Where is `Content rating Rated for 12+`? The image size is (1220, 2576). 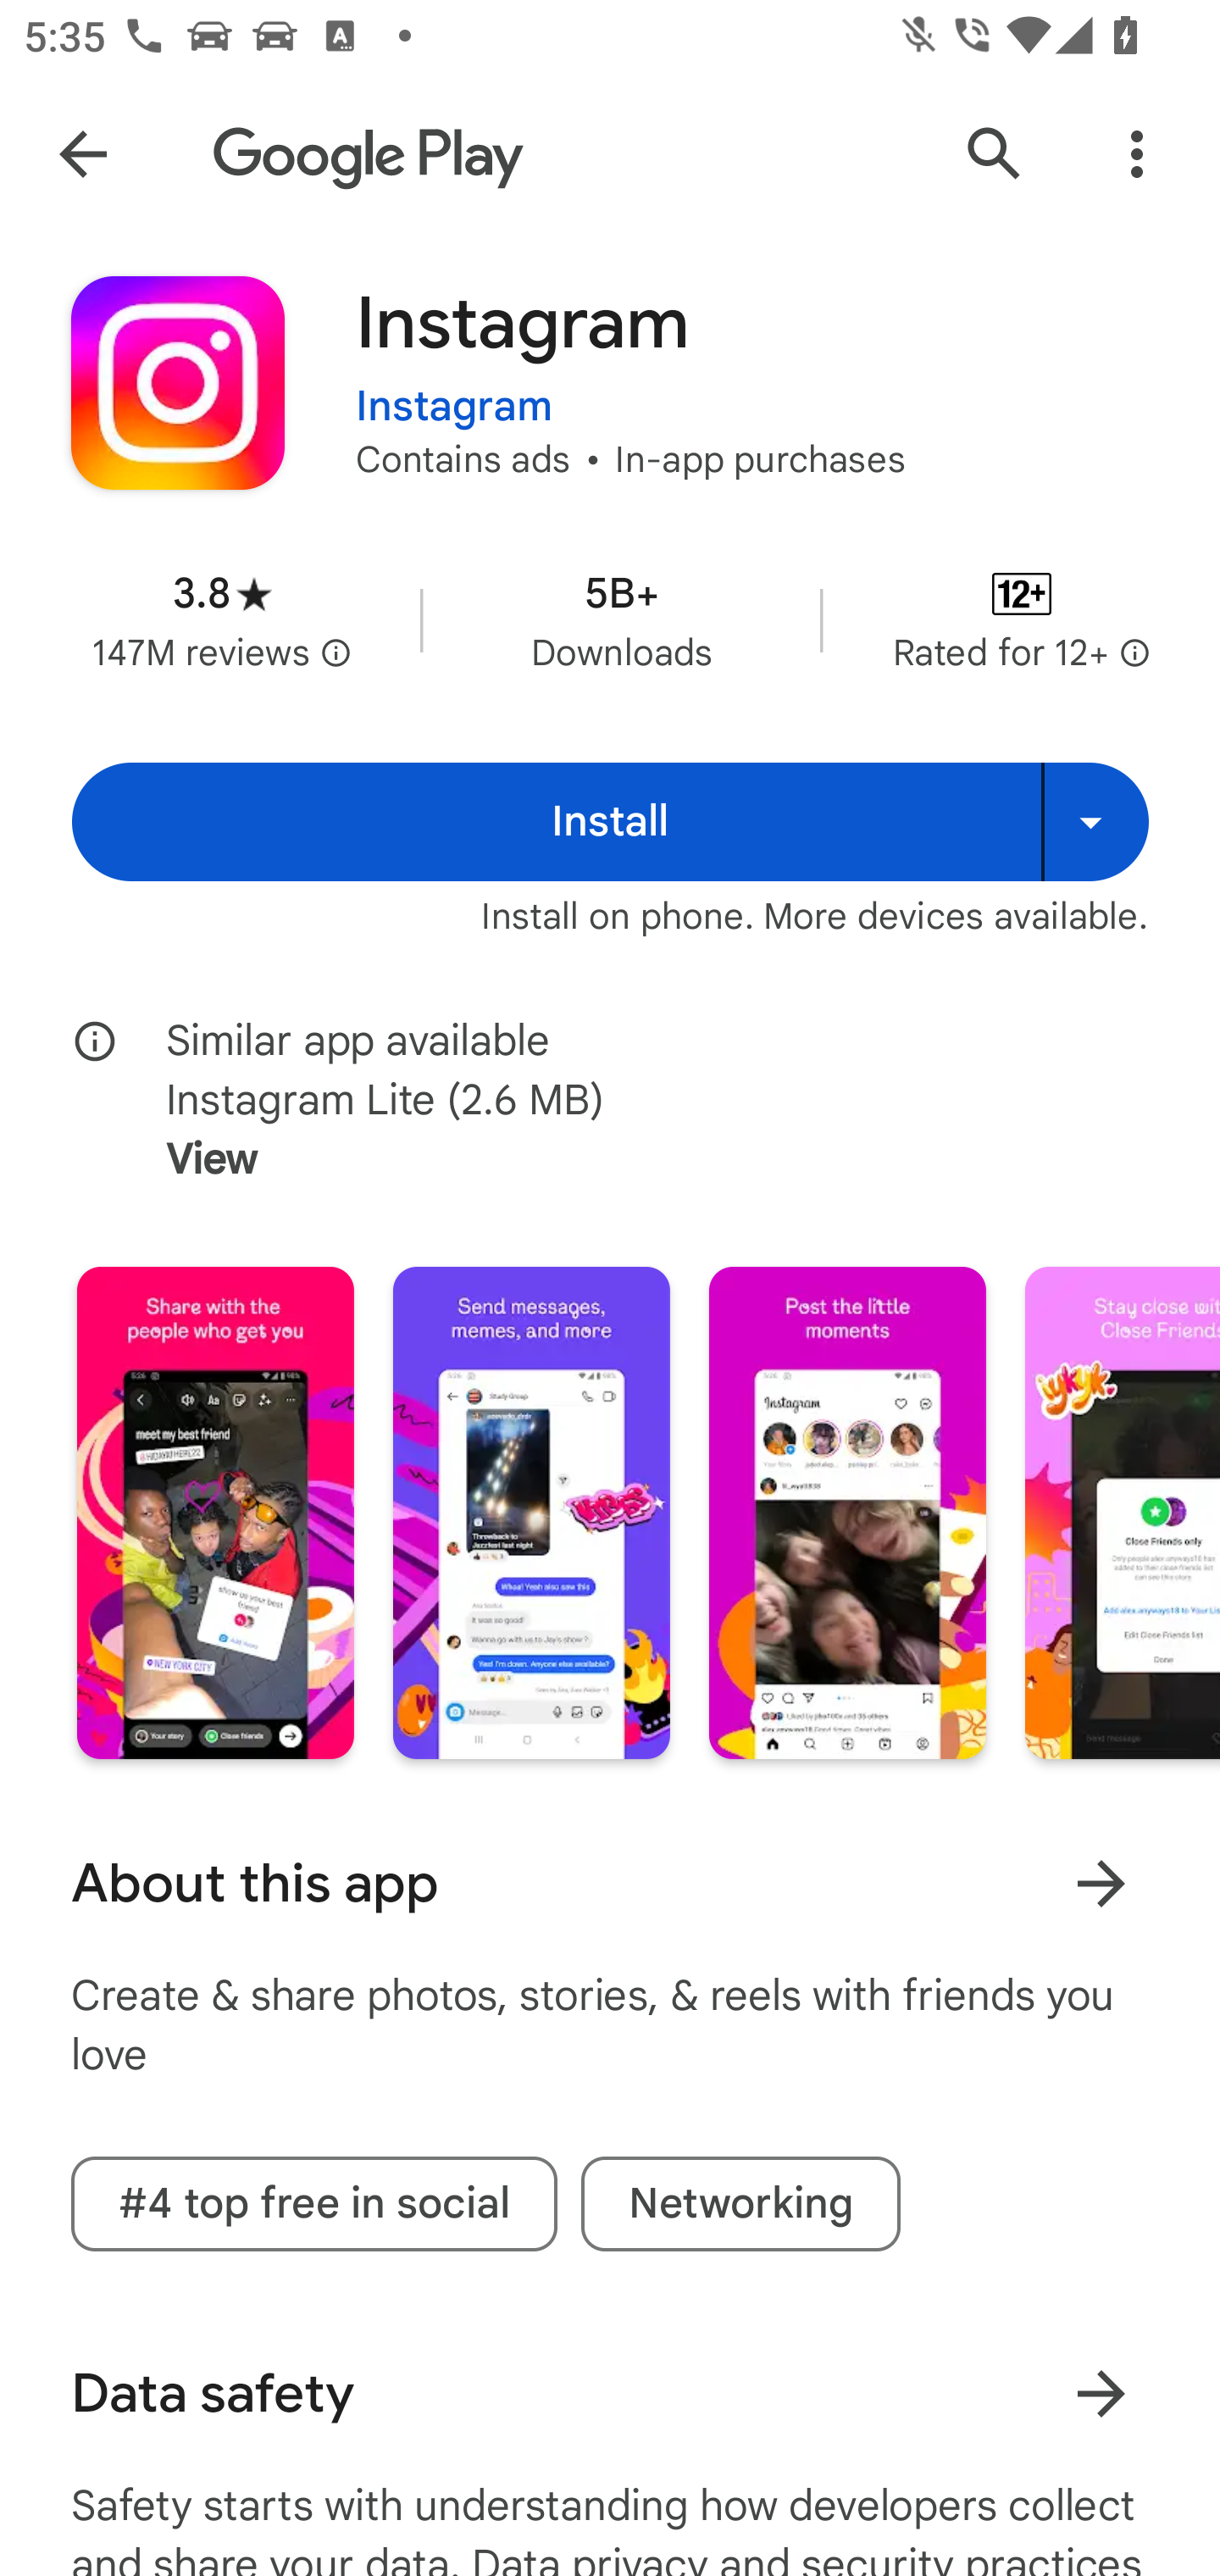 Content rating Rated for 12+ is located at coordinates (1022, 620).